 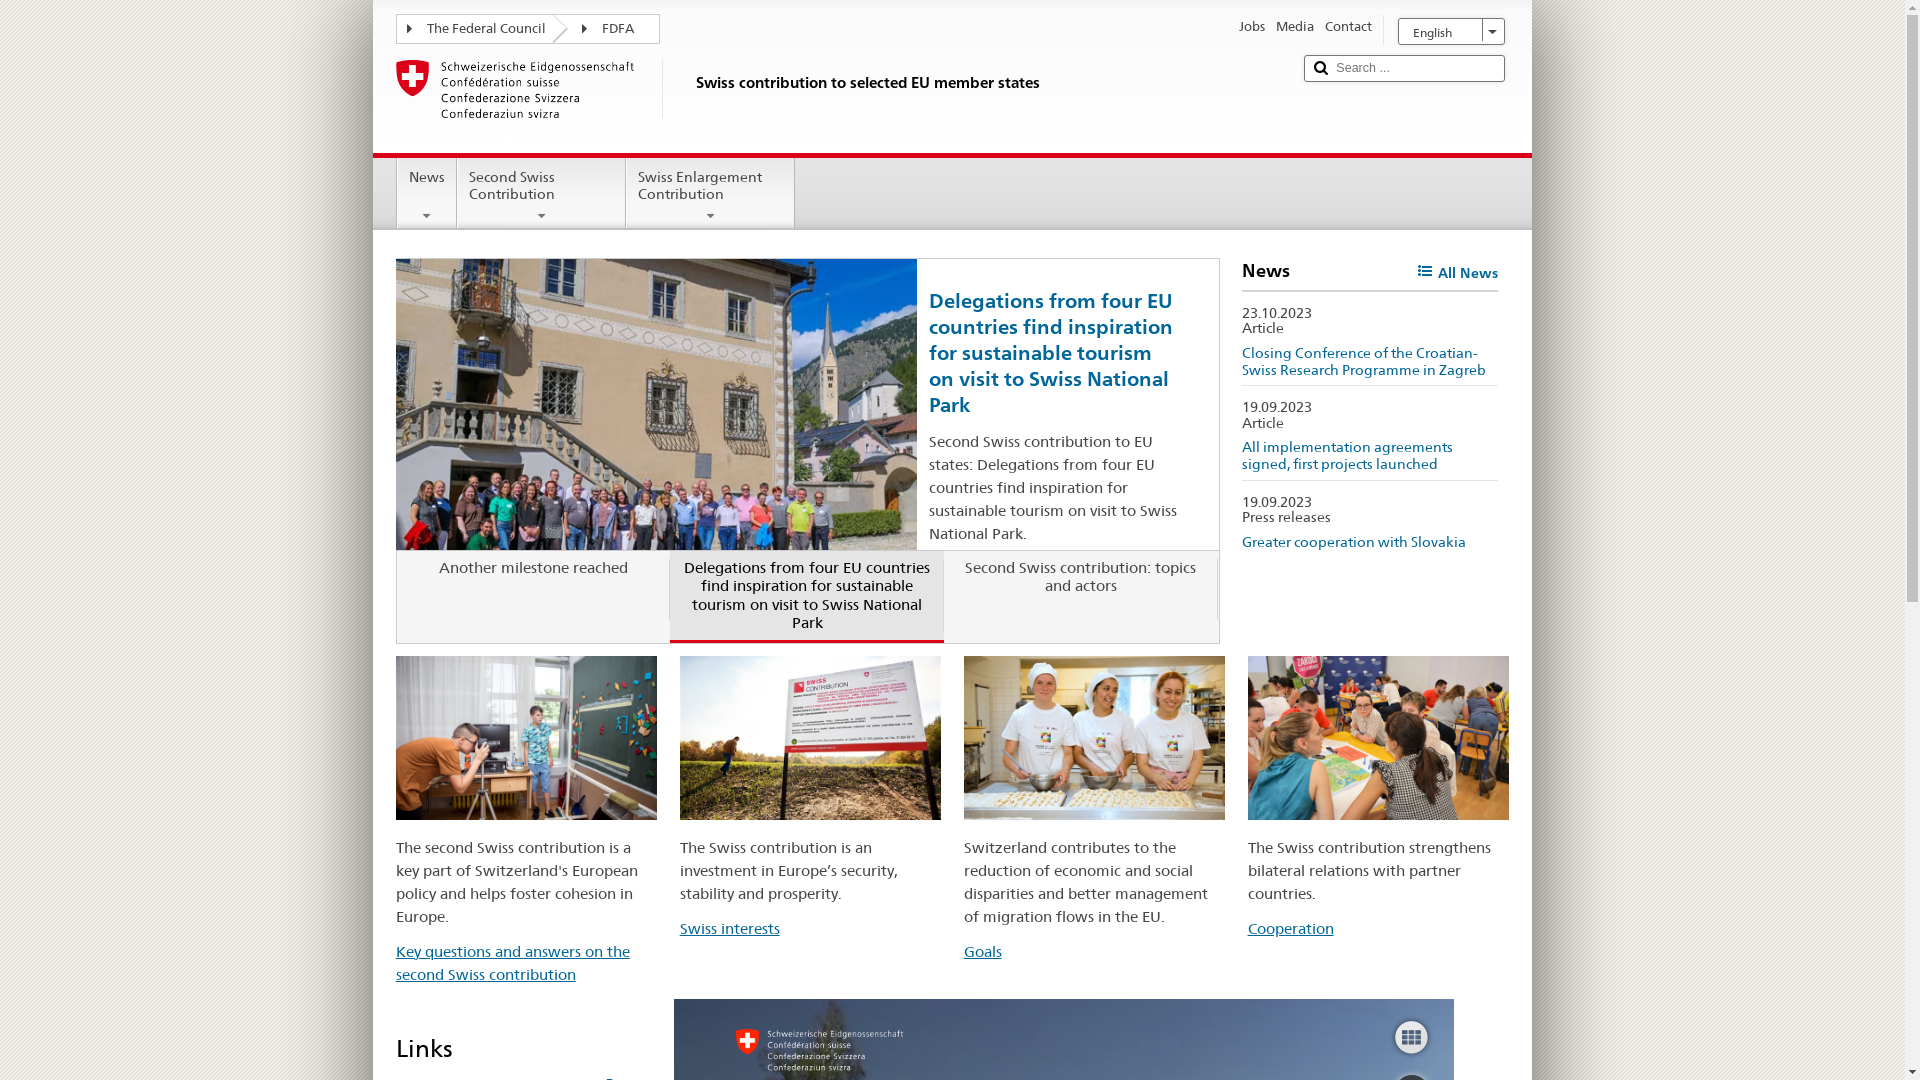 I want to click on Media, so click(x=1295, y=28).